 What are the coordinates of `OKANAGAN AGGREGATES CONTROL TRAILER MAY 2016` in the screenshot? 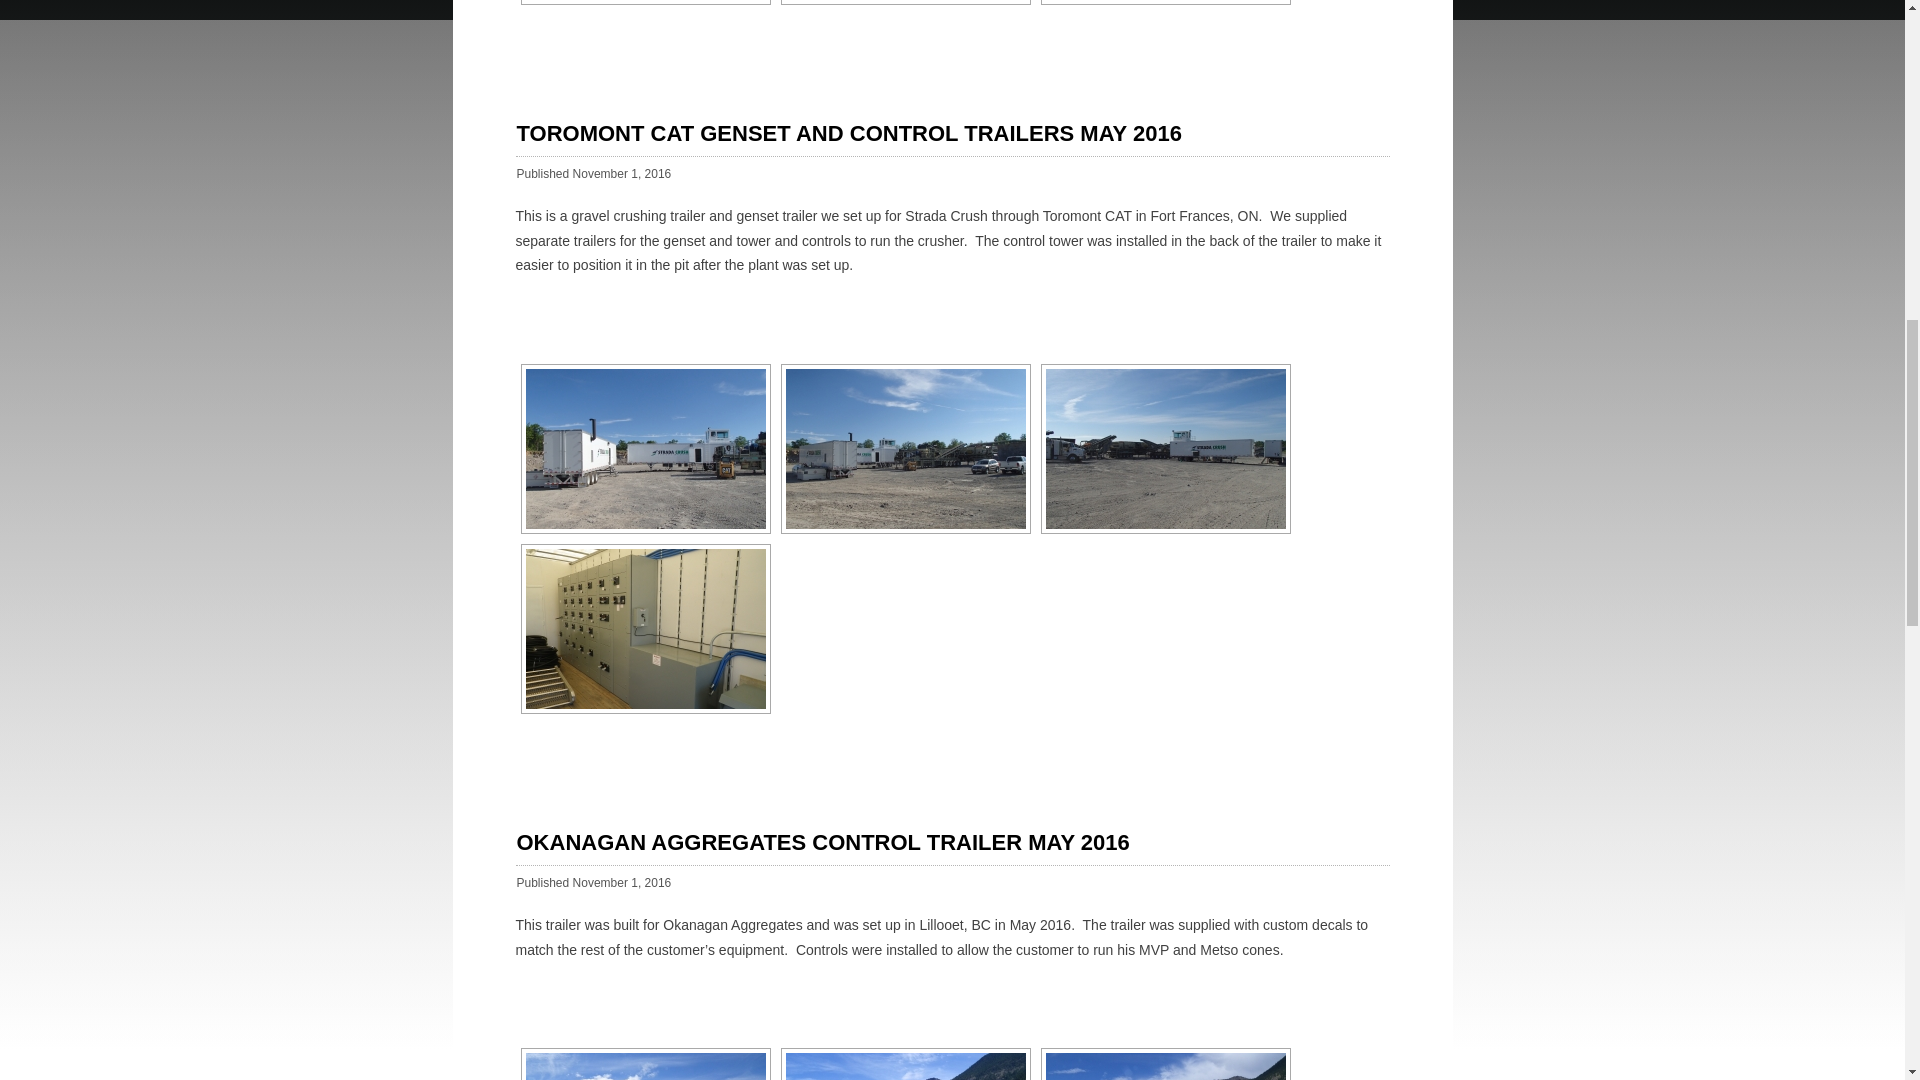 It's located at (822, 842).